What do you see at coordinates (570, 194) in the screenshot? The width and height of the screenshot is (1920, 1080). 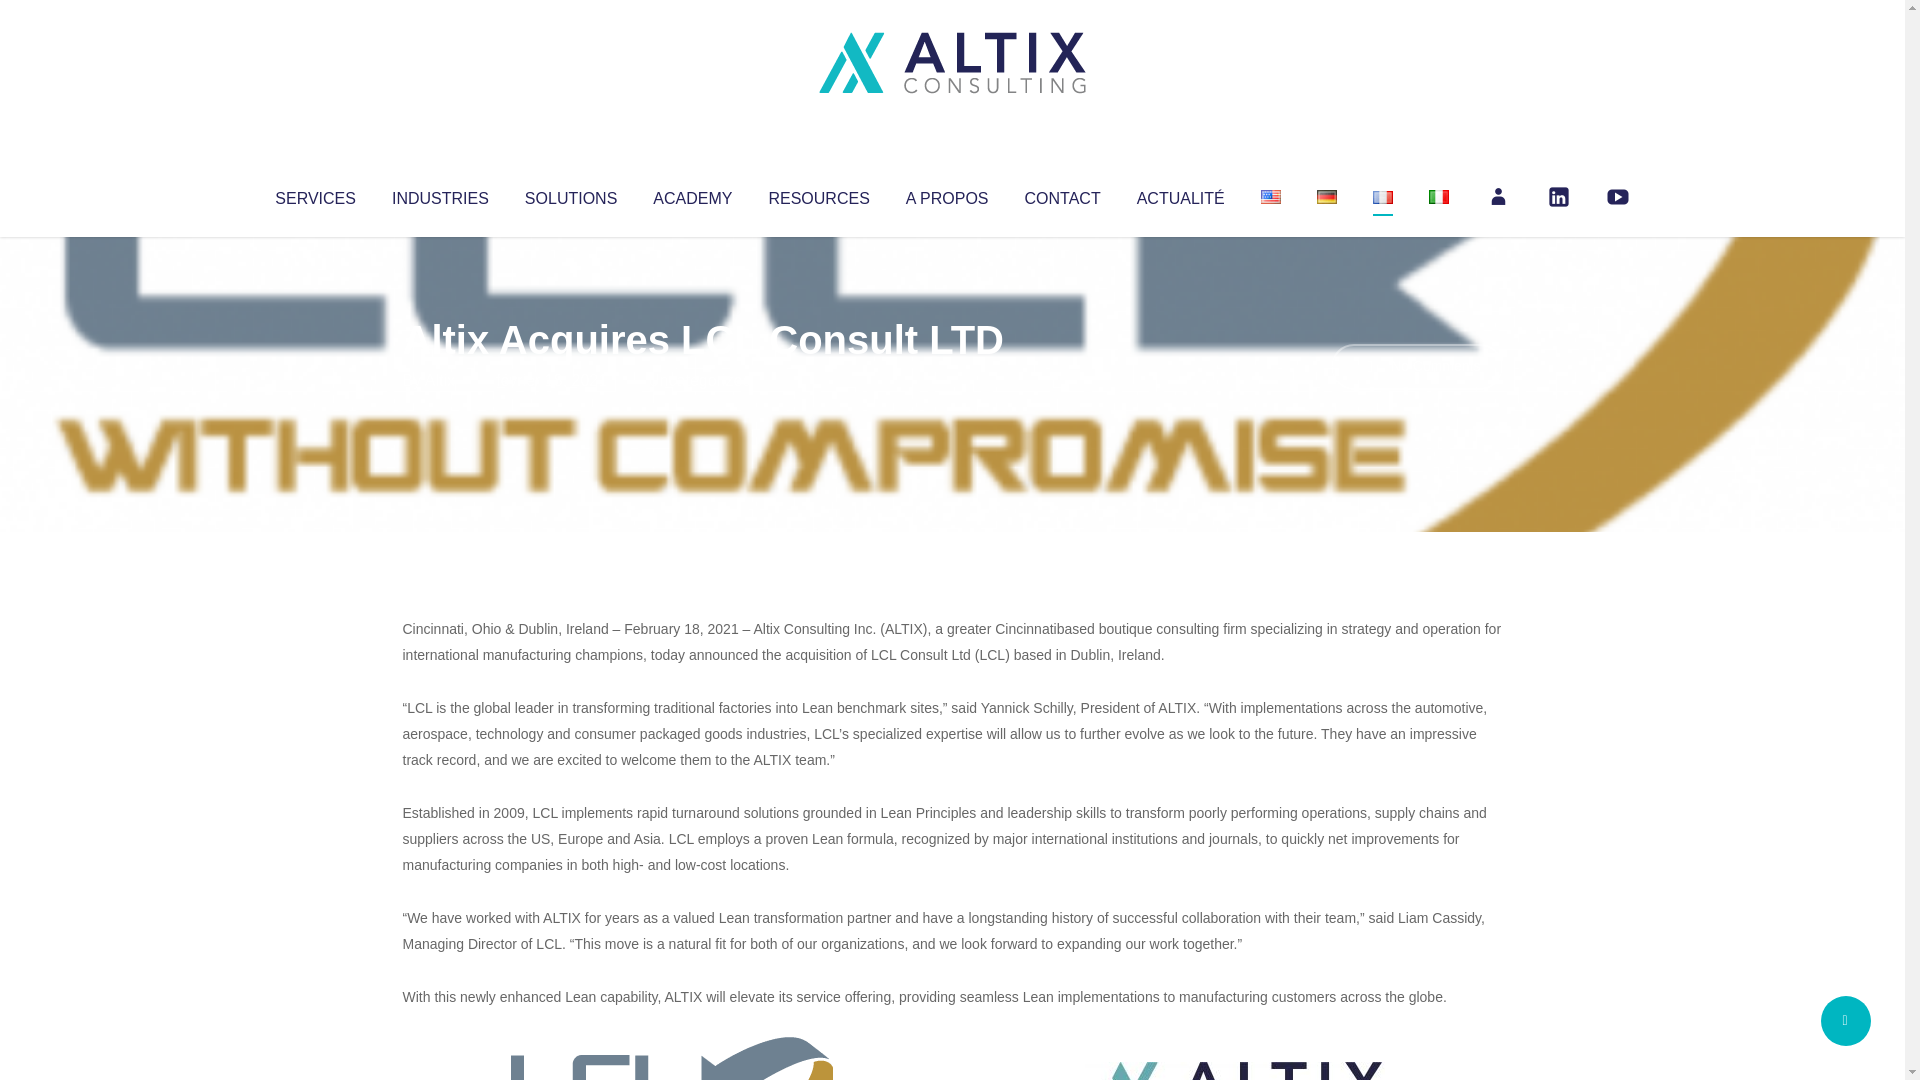 I see `SOLUTIONS` at bounding box center [570, 194].